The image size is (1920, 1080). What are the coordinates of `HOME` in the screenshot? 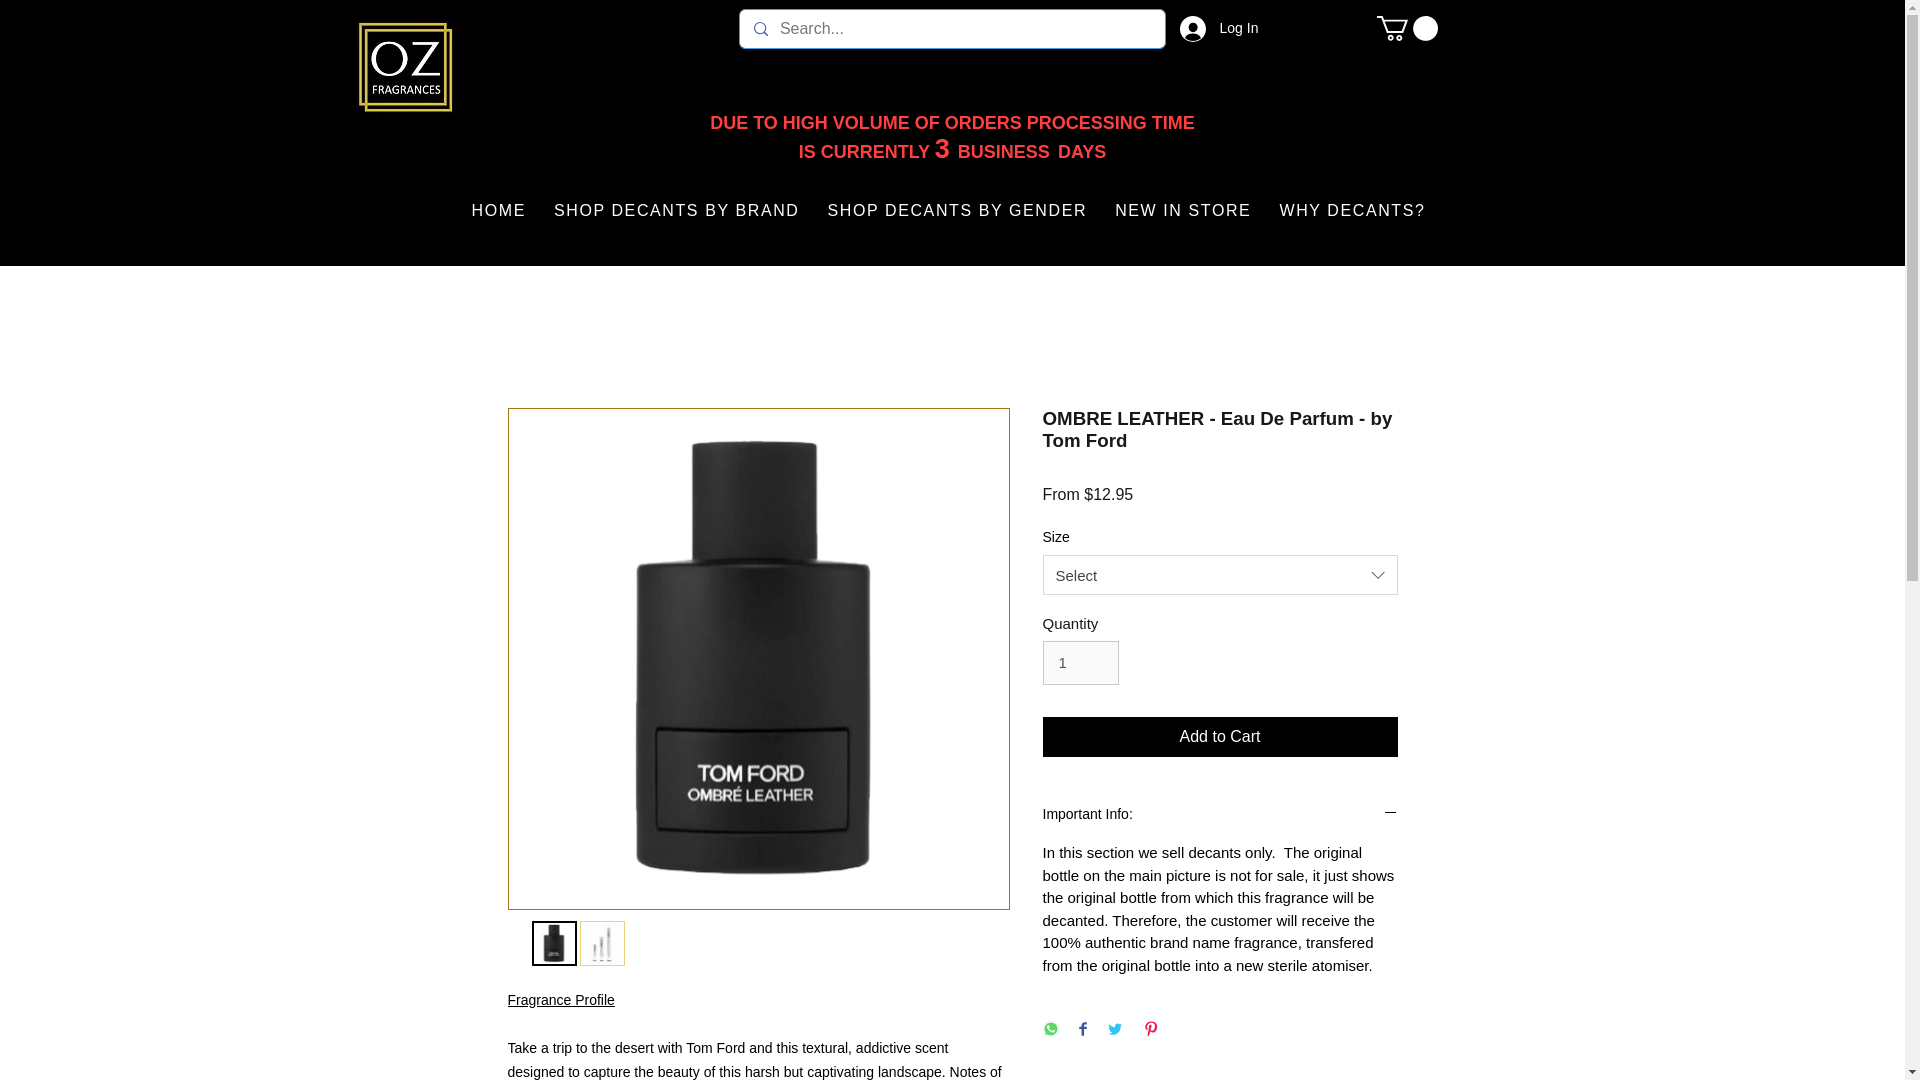 It's located at (498, 211).